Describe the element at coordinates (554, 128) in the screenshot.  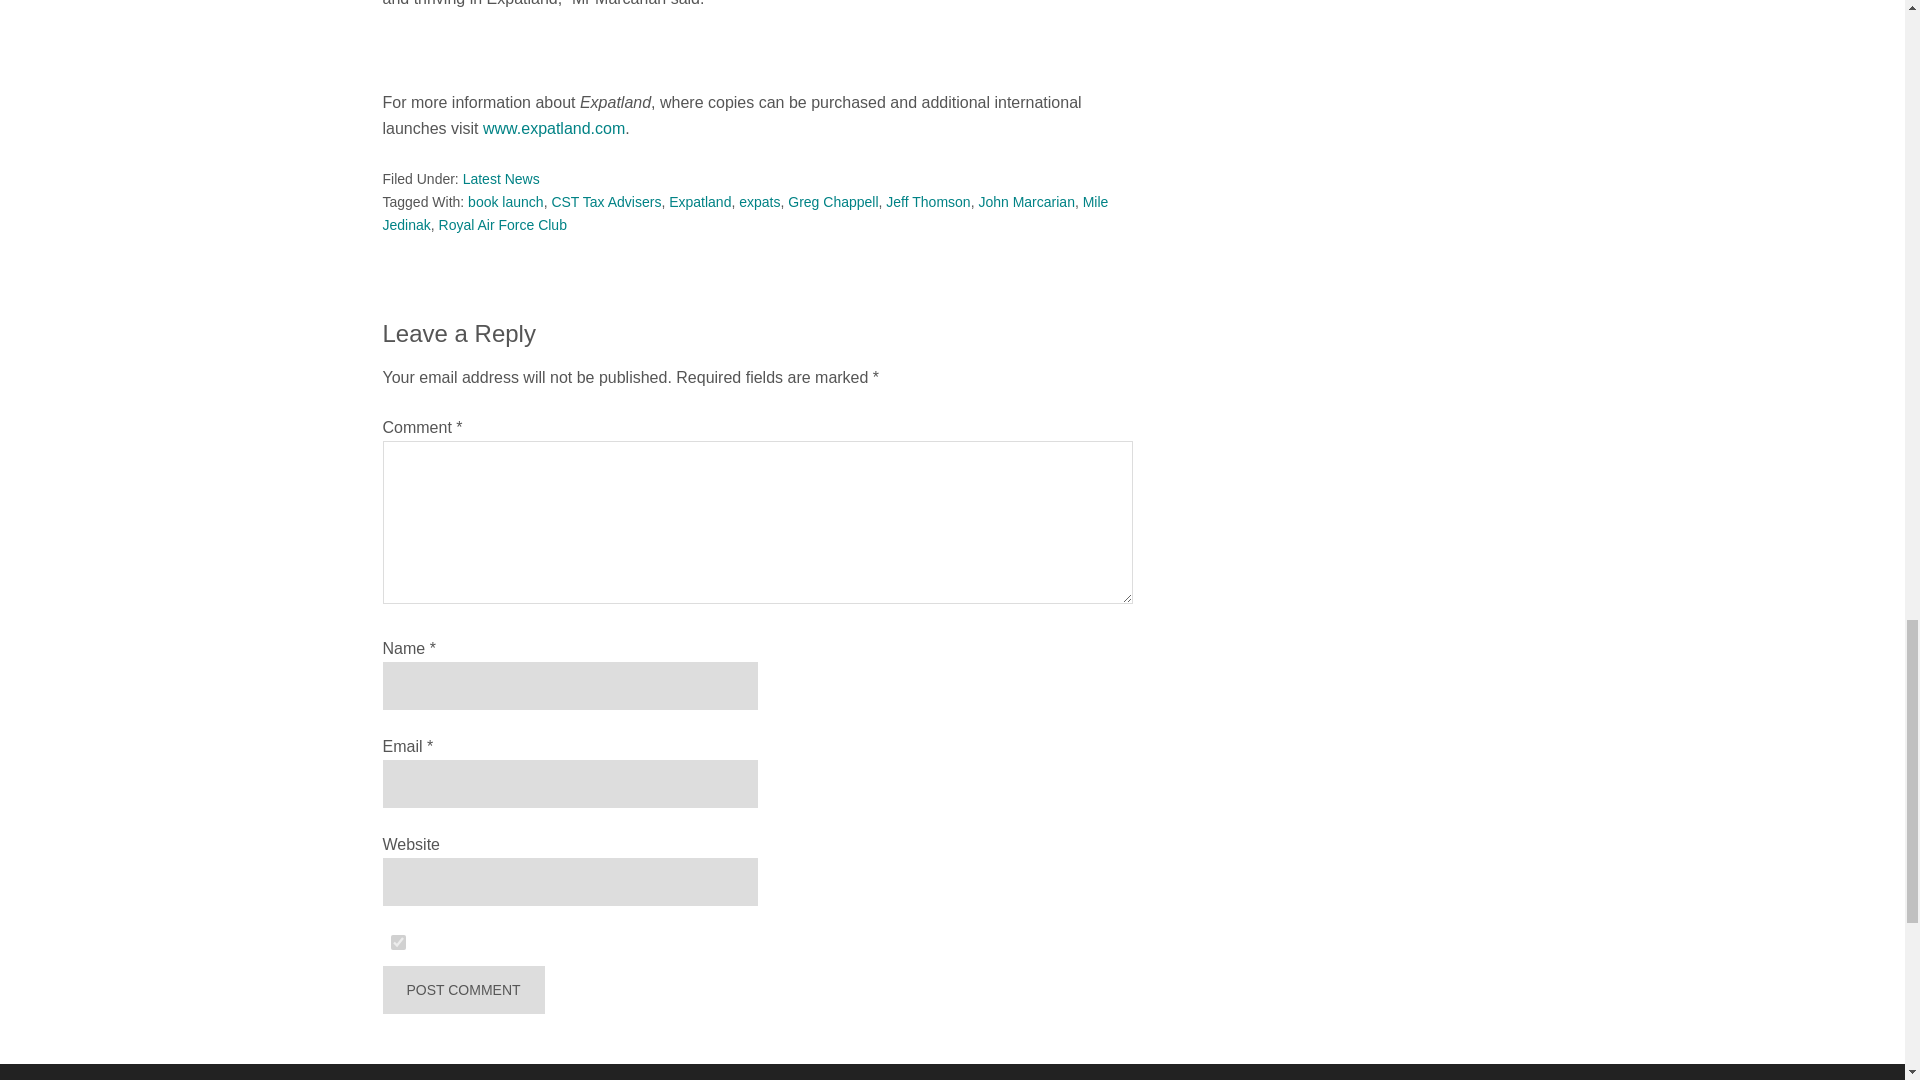
I see `www.expatland.com` at that location.